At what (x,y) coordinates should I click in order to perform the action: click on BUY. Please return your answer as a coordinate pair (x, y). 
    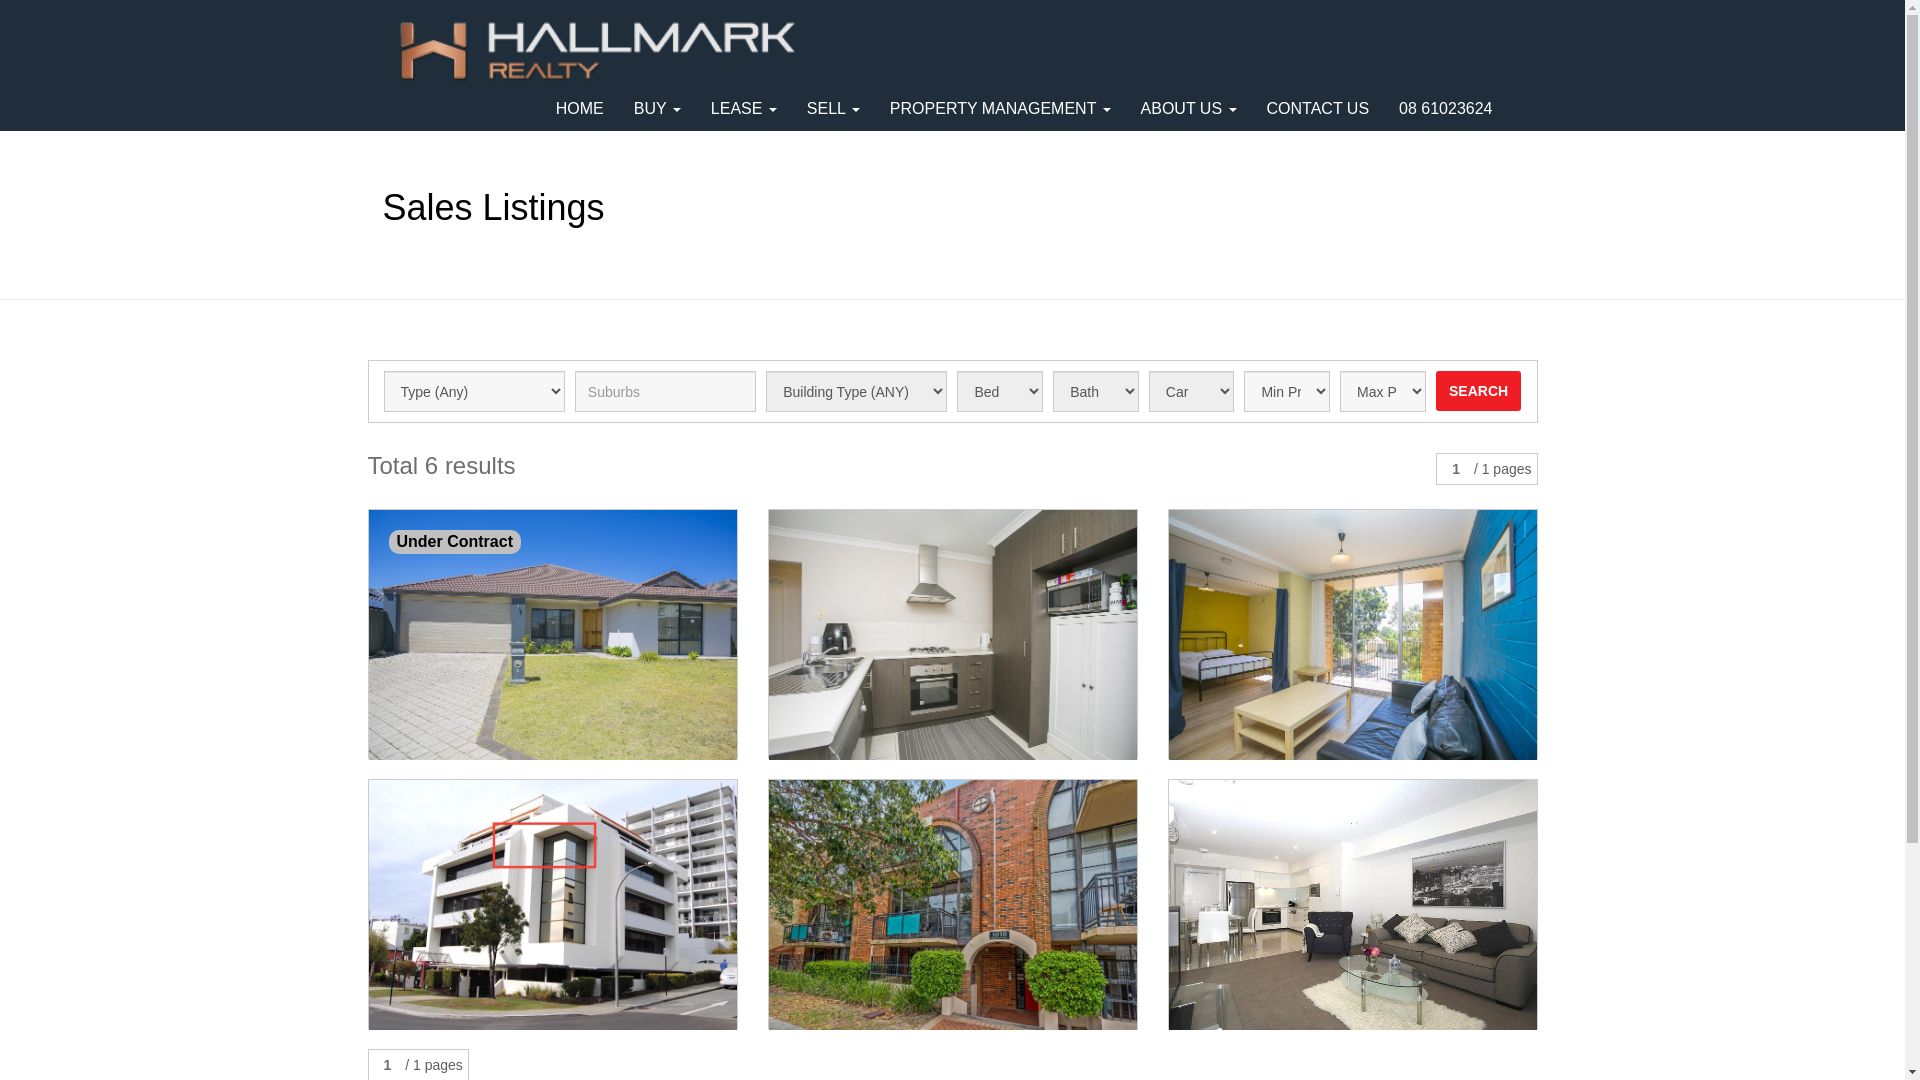
    Looking at the image, I should click on (658, 109).